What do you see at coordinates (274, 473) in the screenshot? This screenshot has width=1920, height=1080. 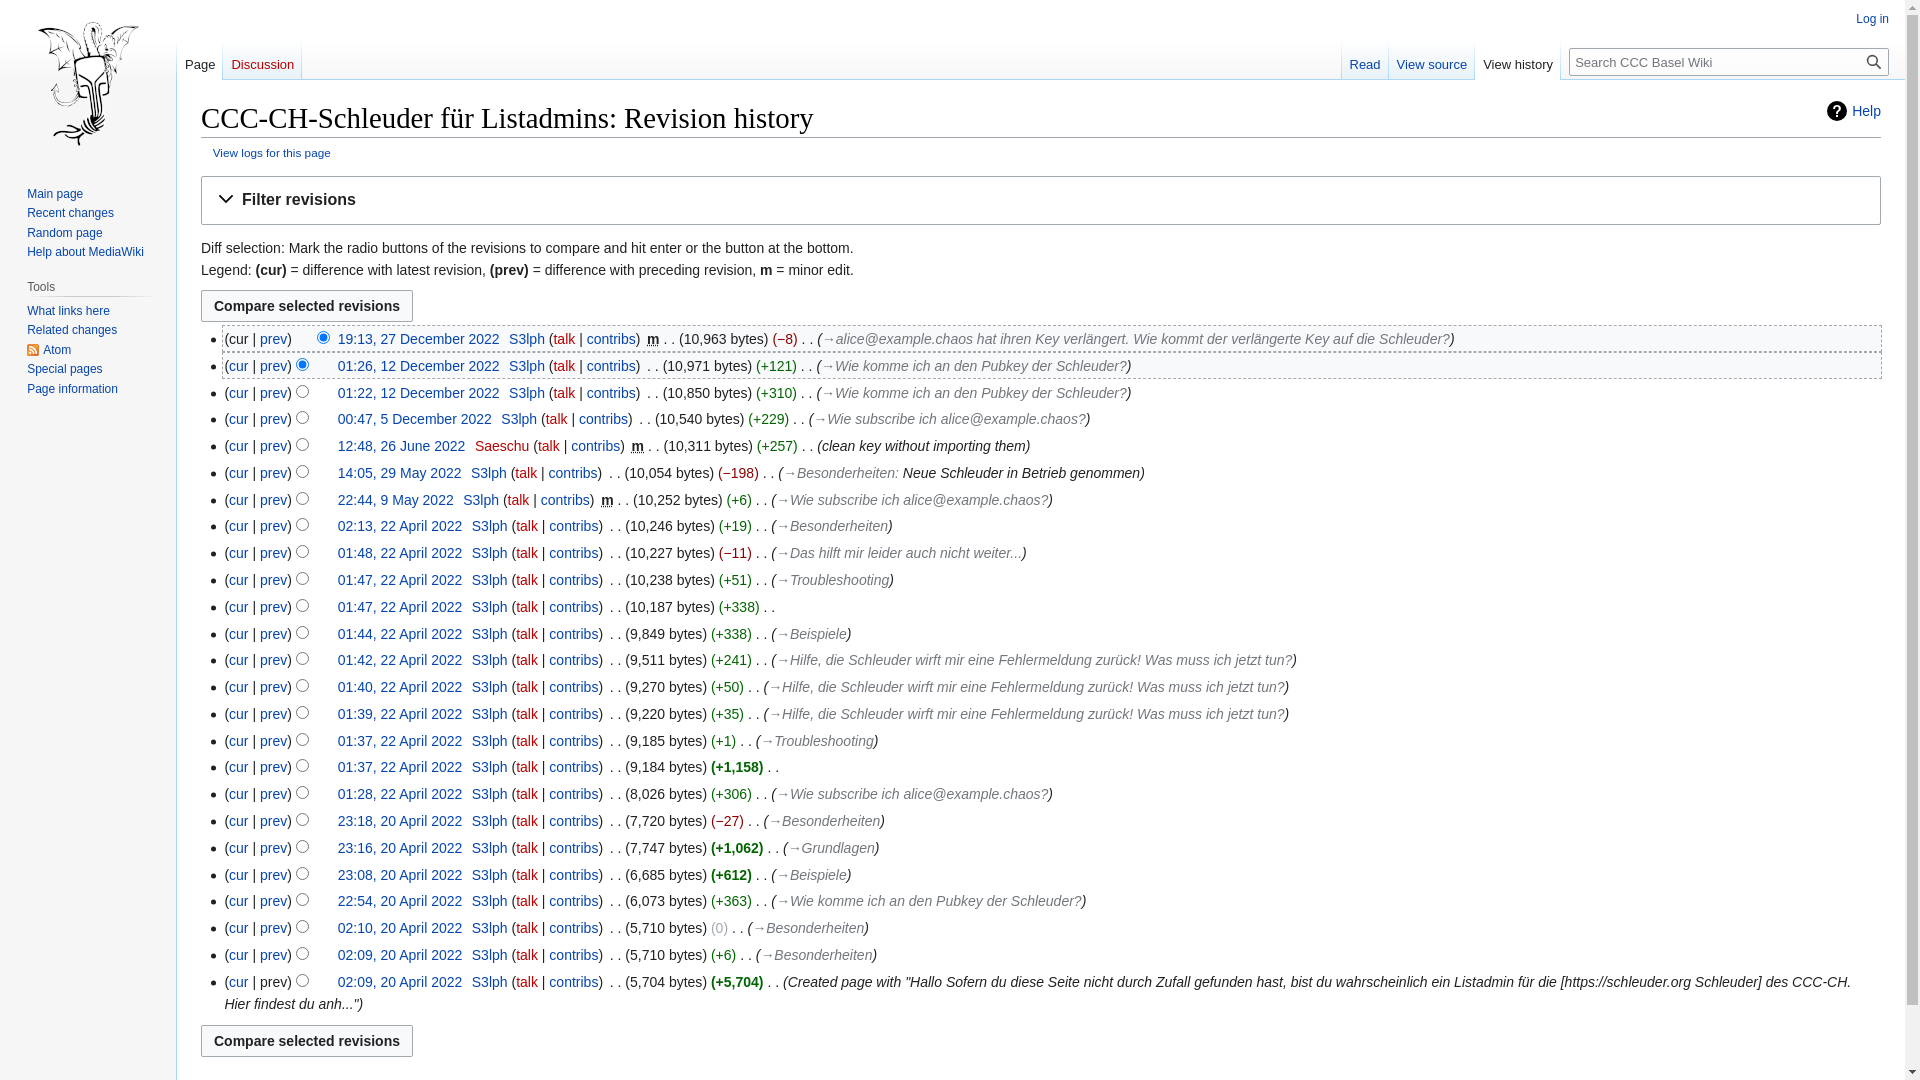 I see `prev` at bounding box center [274, 473].